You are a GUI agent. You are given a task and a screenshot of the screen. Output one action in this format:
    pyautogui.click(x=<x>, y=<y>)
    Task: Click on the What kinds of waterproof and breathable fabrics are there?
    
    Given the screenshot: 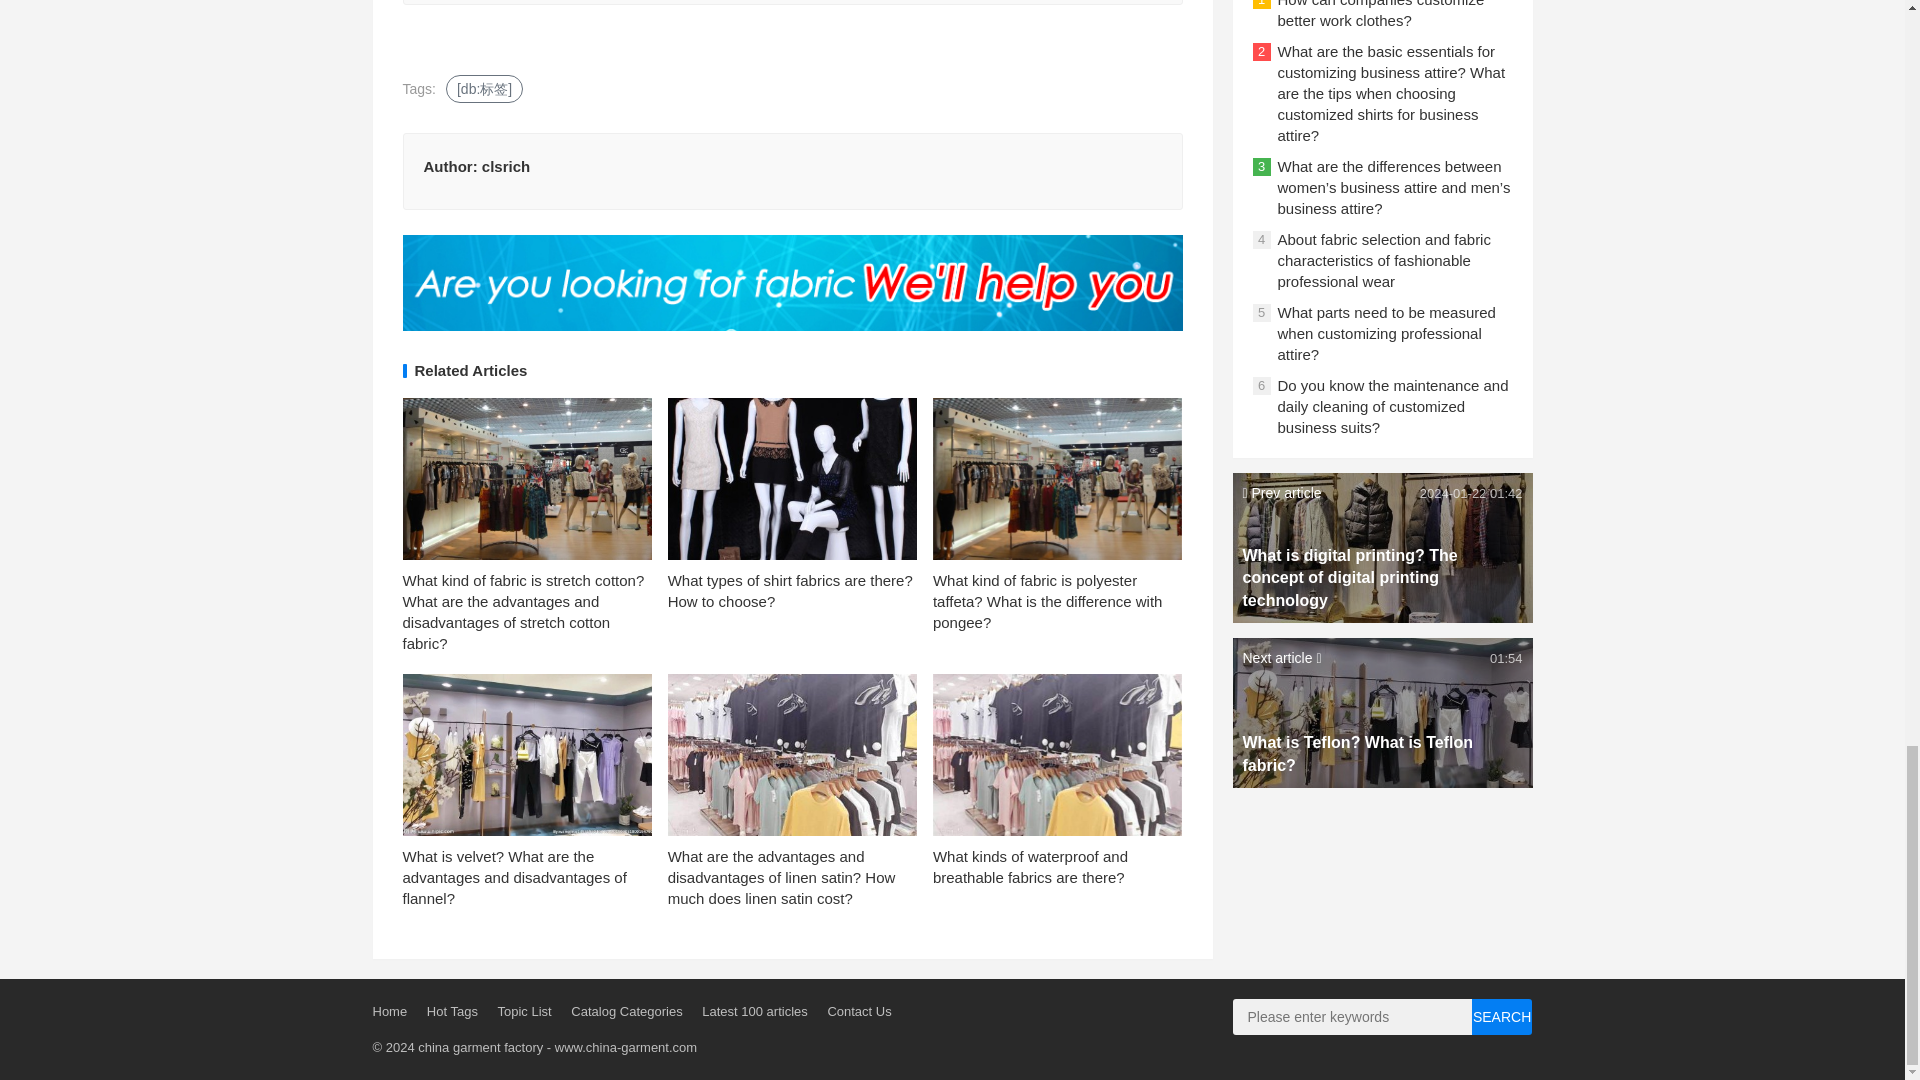 What is the action you would take?
    pyautogui.click(x=1030, y=866)
    